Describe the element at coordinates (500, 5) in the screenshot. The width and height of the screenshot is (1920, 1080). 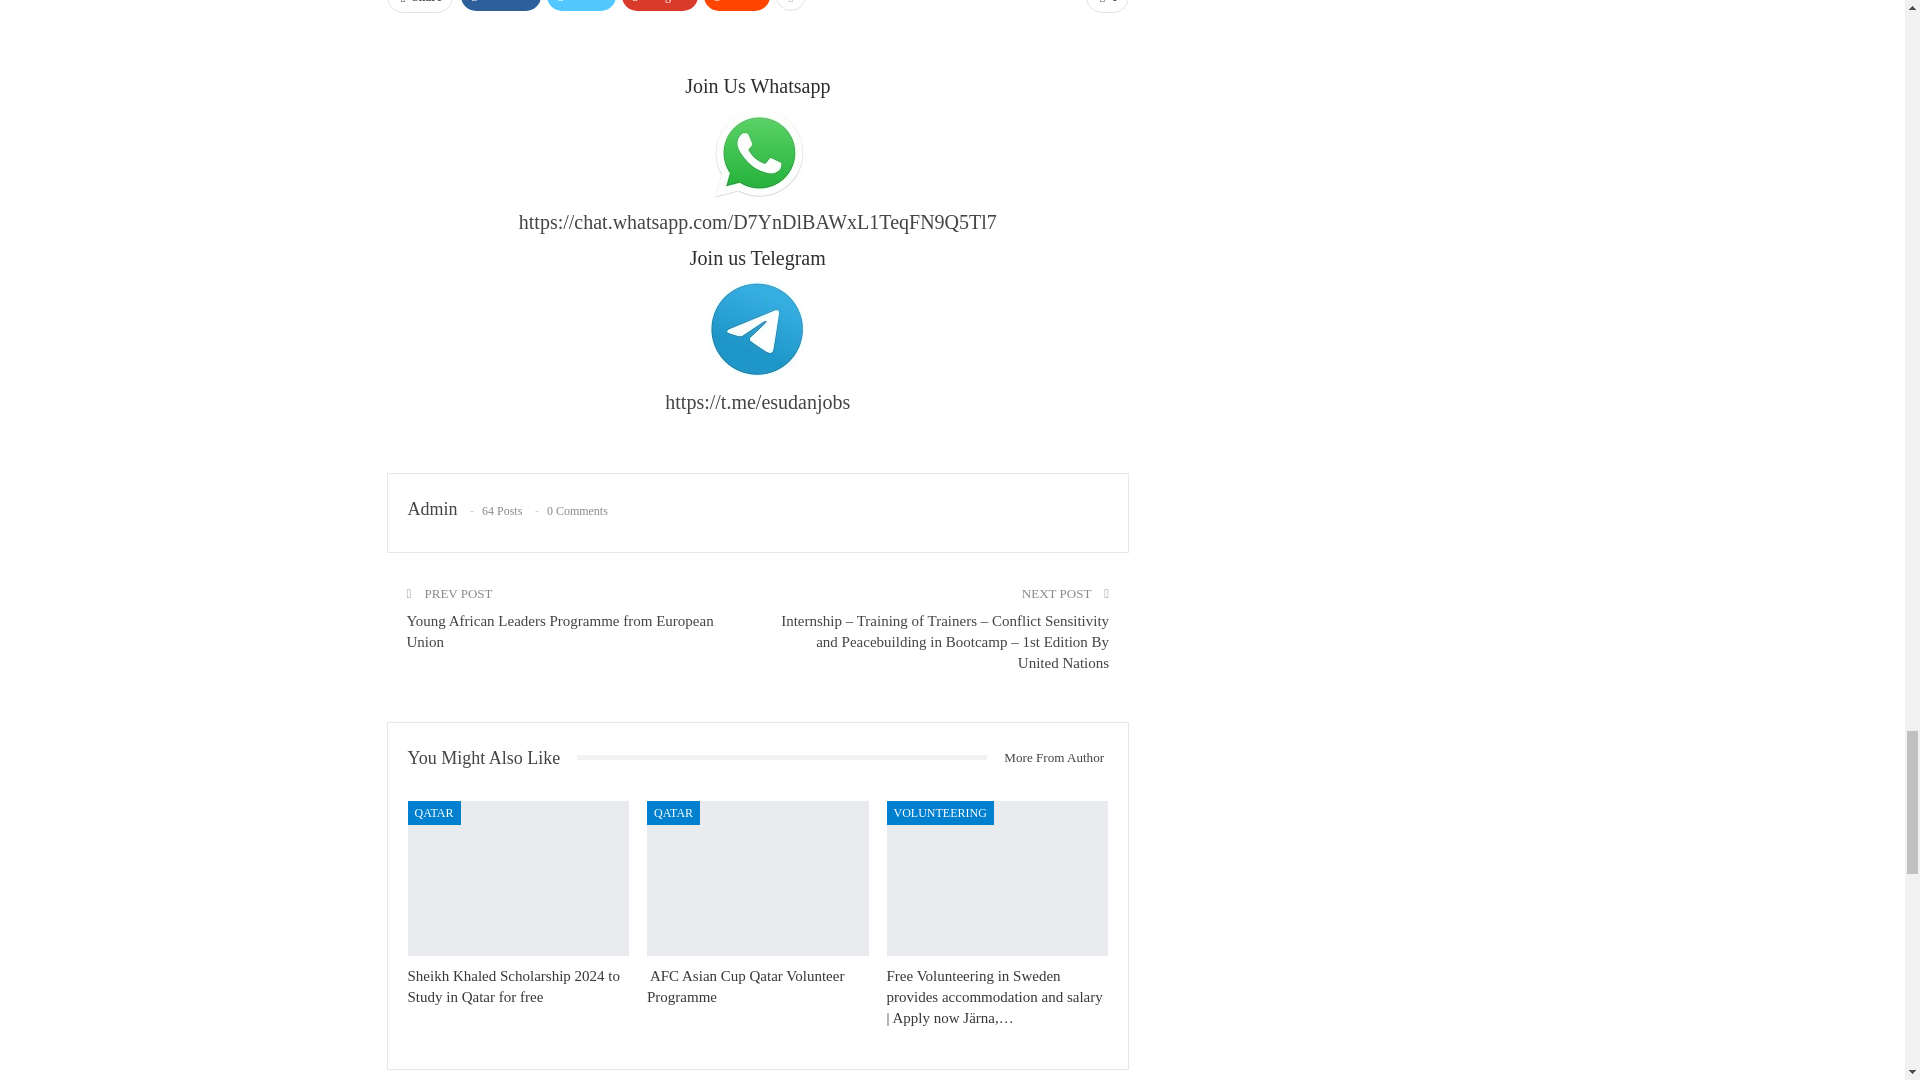
I see `Facebook` at that location.